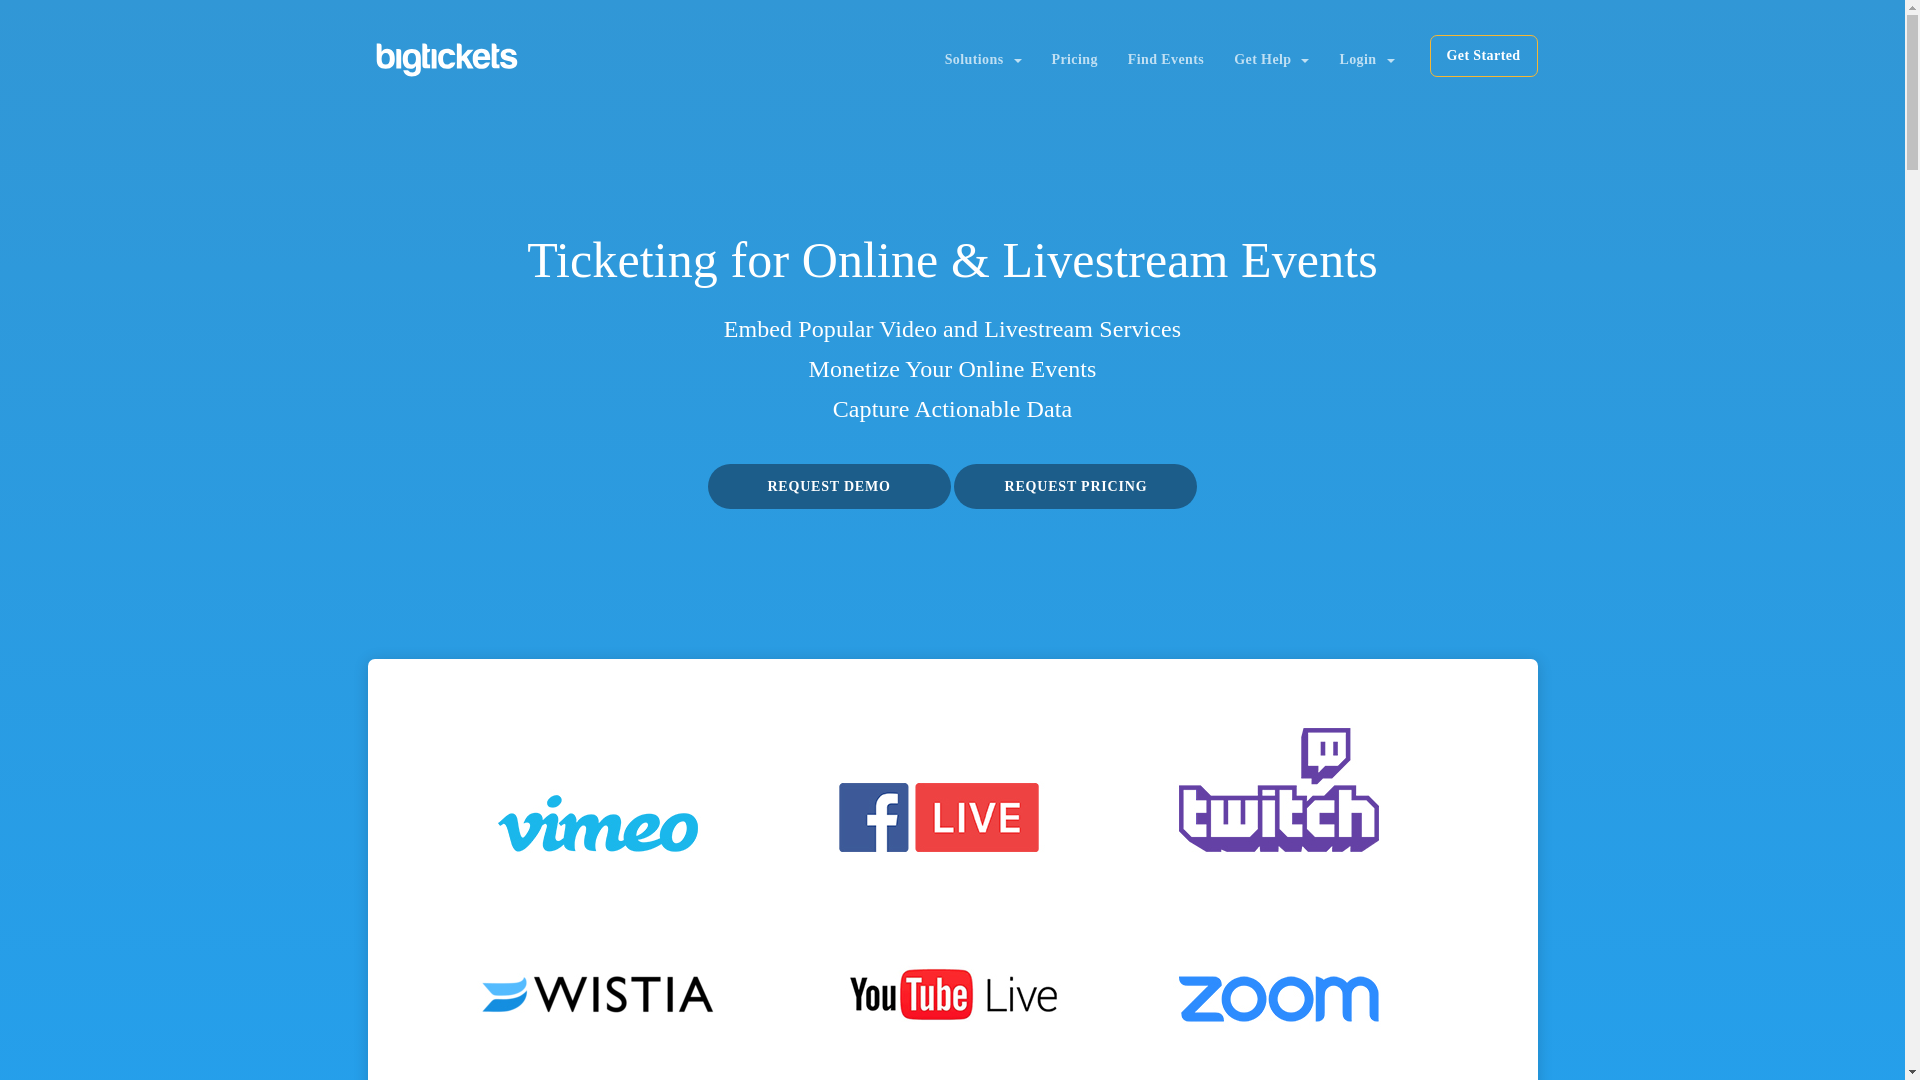  What do you see at coordinates (447, 60) in the screenshot?
I see `Big Tickets Event Ticketing Software` at bounding box center [447, 60].